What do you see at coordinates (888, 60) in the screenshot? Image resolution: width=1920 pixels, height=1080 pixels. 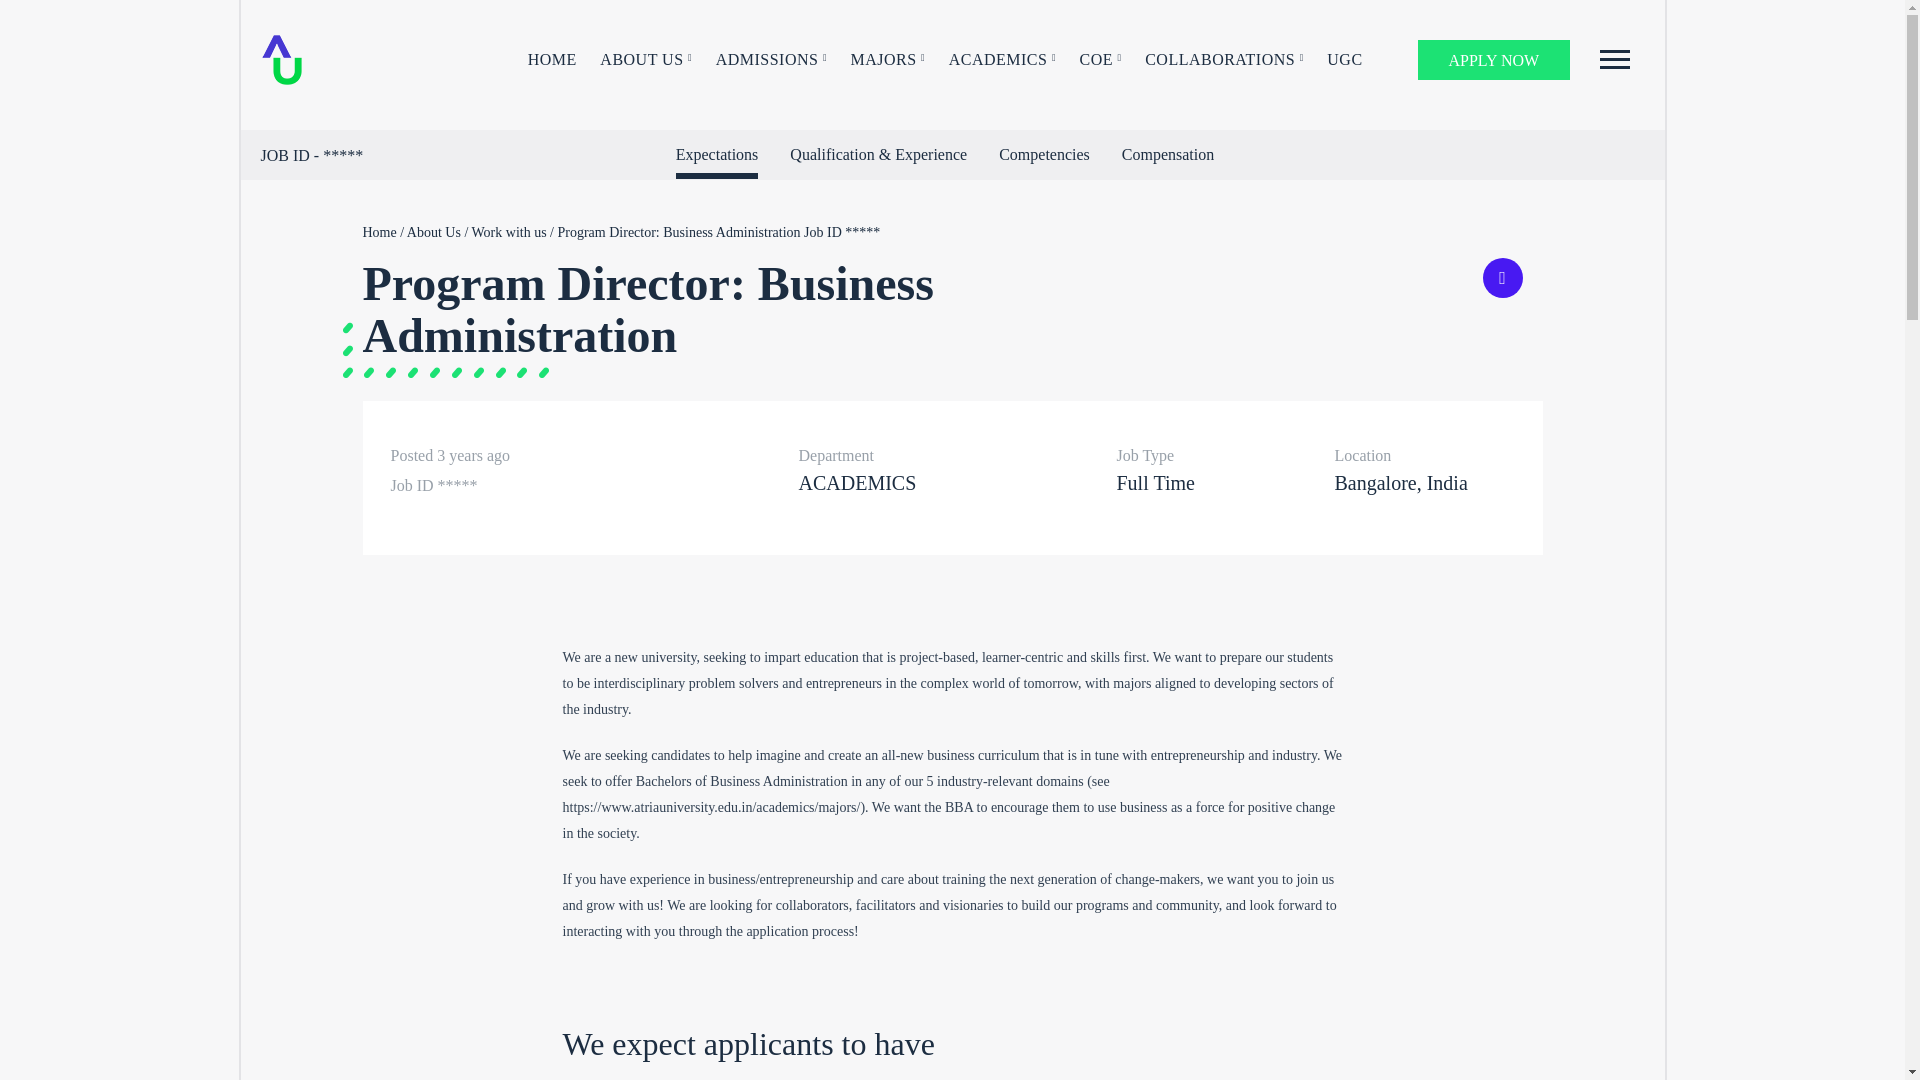 I see `MAJORS` at bounding box center [888, 60].